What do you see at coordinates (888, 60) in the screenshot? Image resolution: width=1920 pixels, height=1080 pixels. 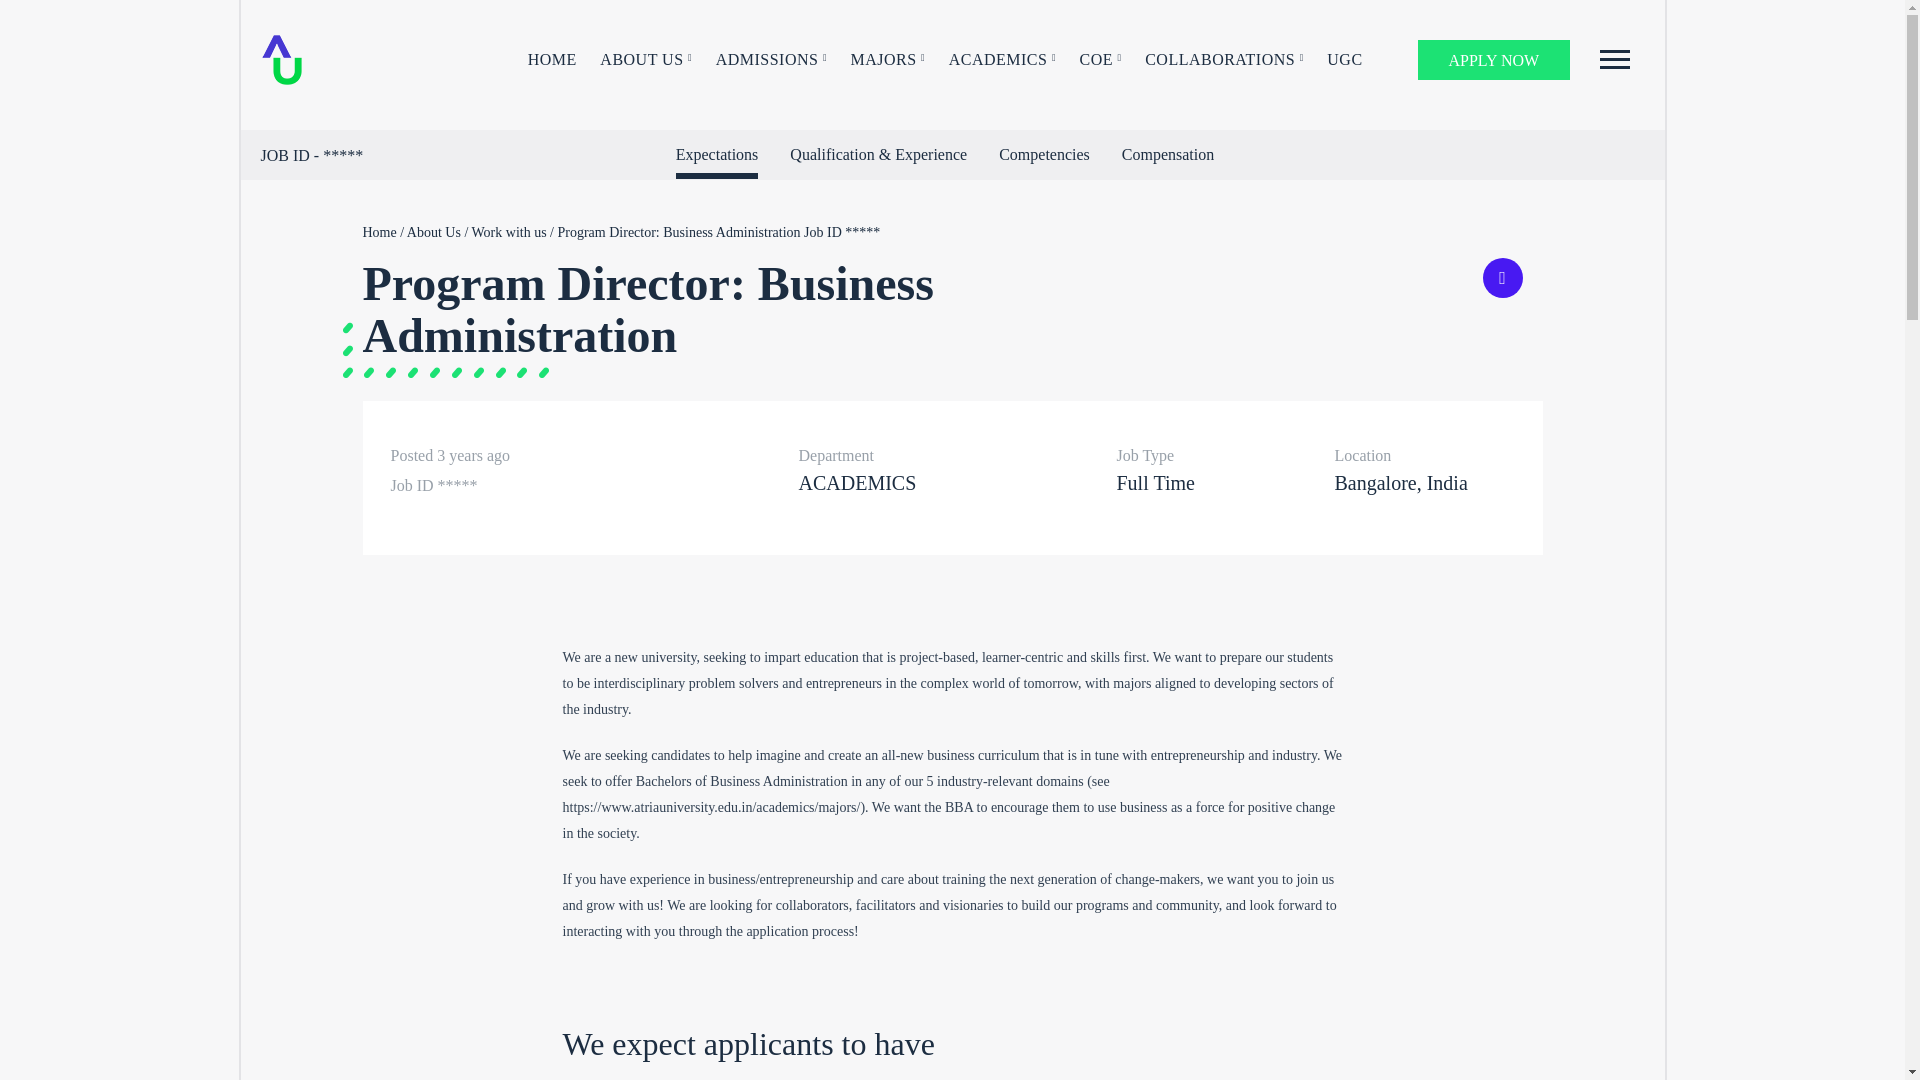 I see `MAJORS` at bounding box center [888, 60].